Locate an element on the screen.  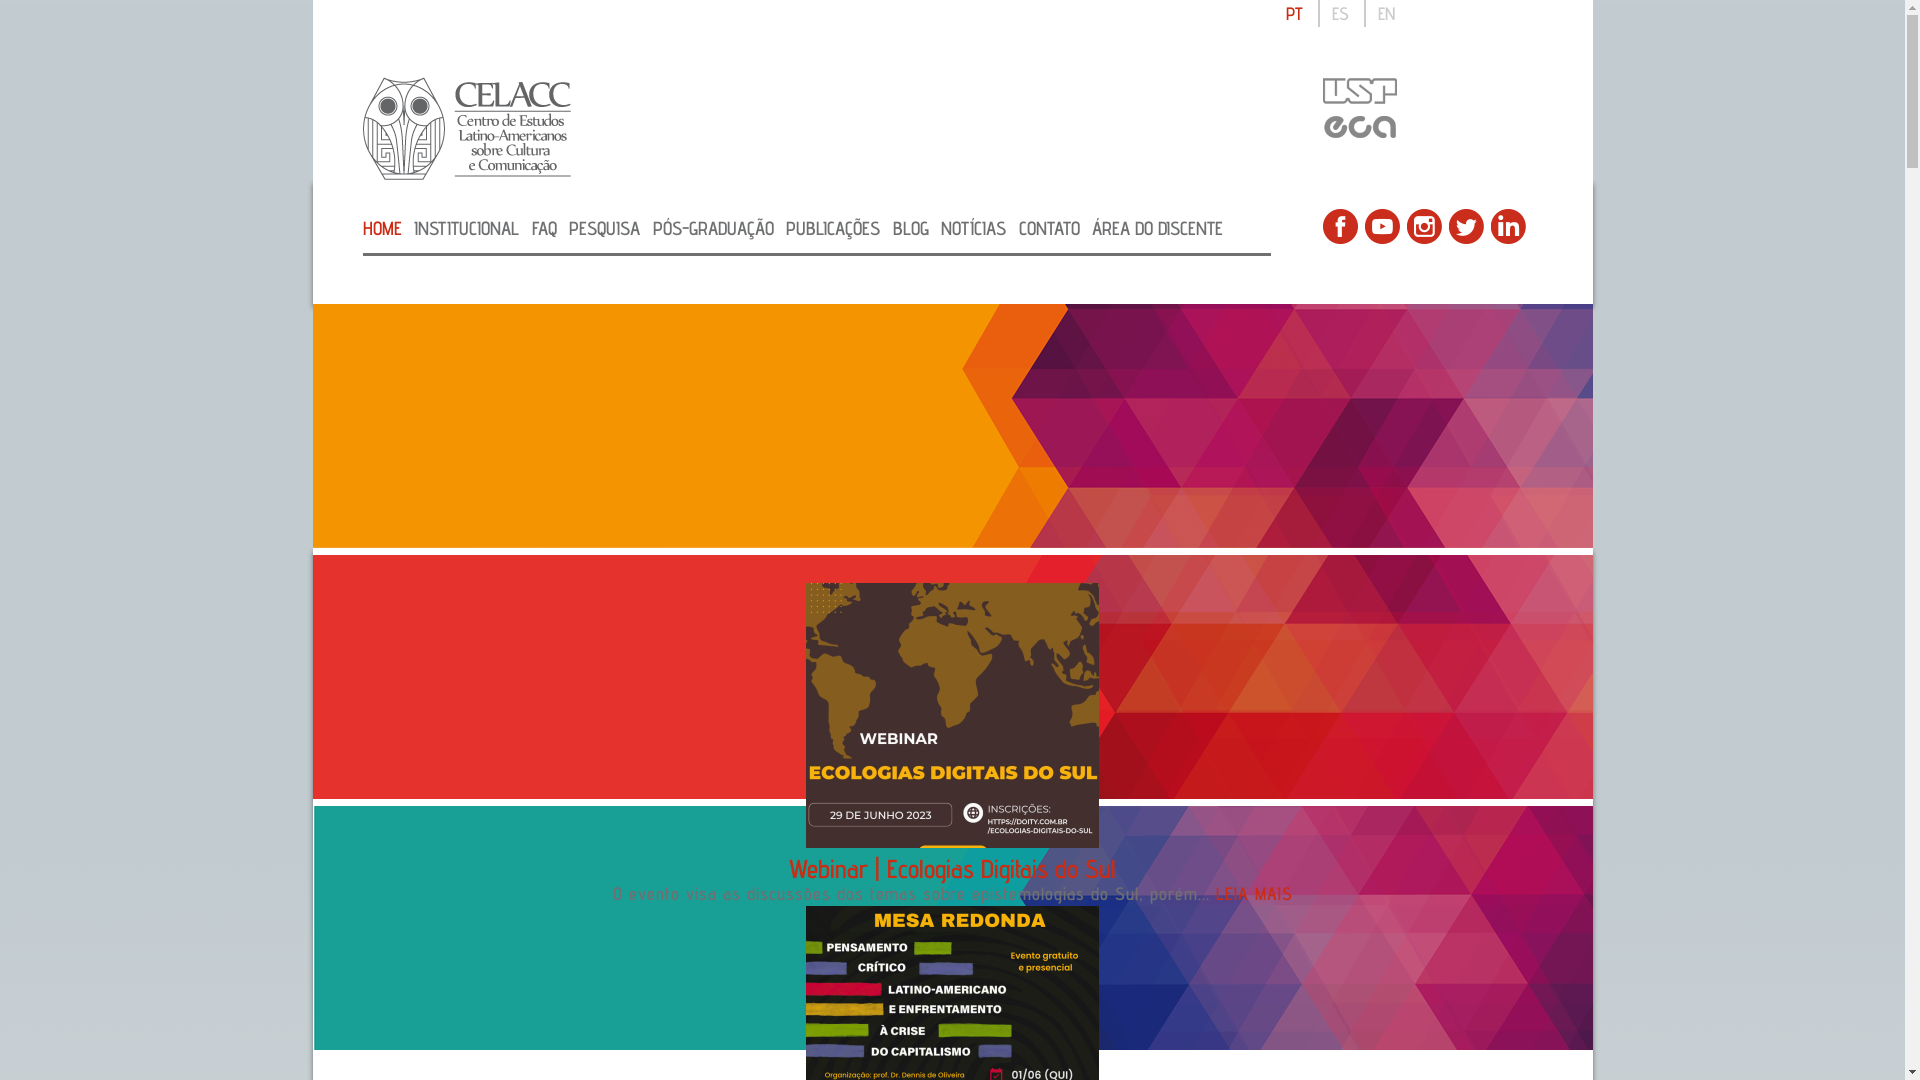
ECA is located at coordinates (1358, 126).